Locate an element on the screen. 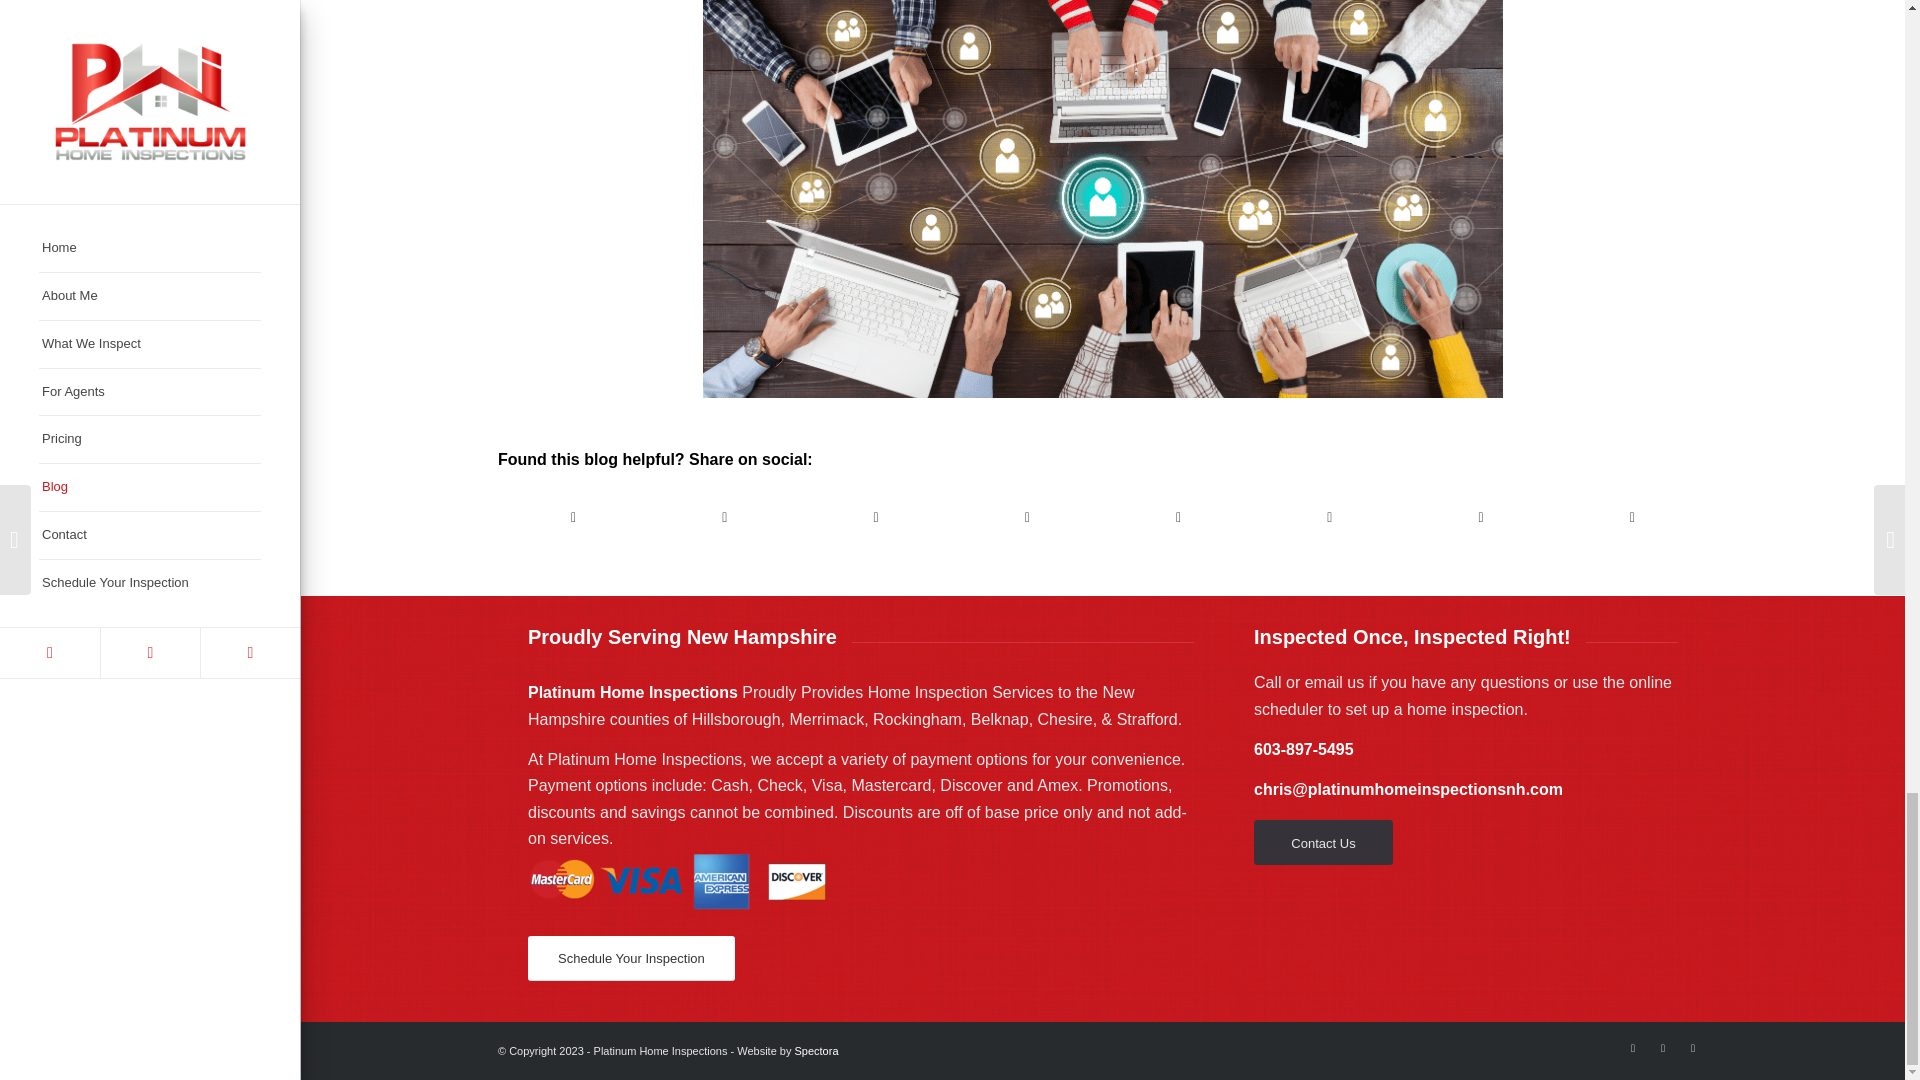 The image size is (1920, 1080). Spectora is located at coordinates (816, 1051).